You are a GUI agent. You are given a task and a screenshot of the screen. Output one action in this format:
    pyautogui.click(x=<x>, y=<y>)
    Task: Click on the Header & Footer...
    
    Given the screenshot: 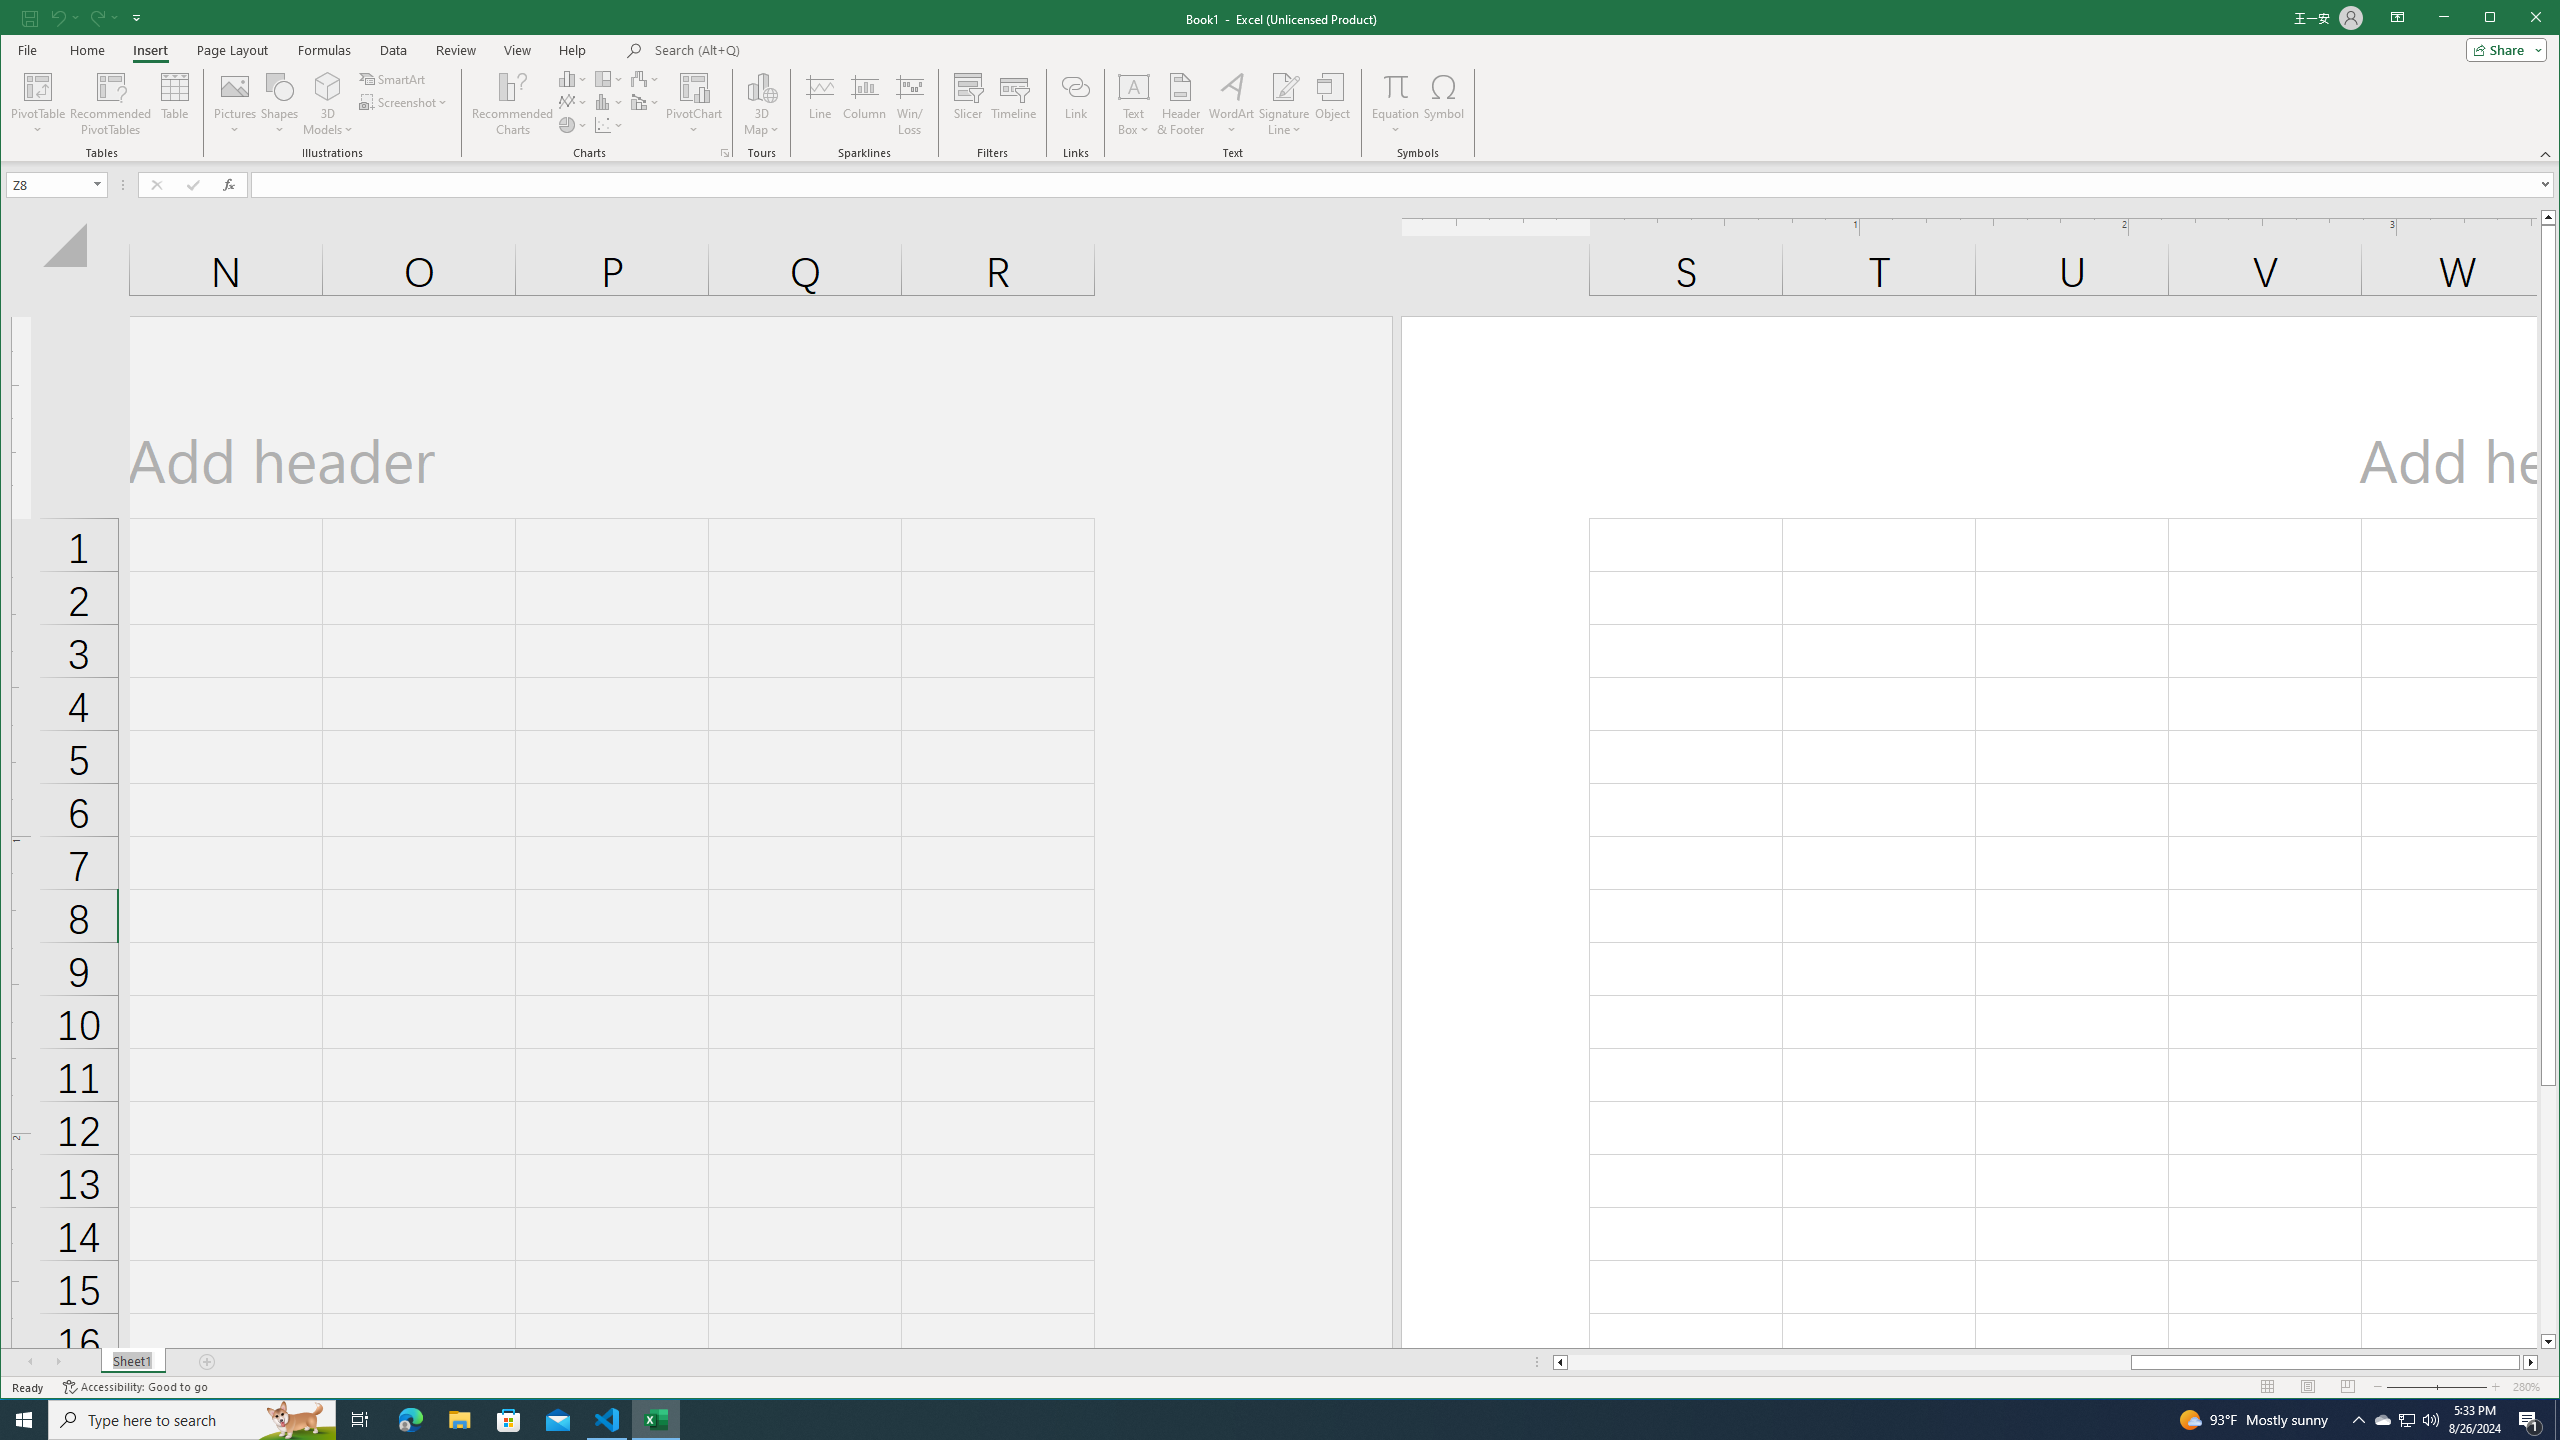 What is the action you would take?
    pyautogui.click(x=1180, y=104)
    